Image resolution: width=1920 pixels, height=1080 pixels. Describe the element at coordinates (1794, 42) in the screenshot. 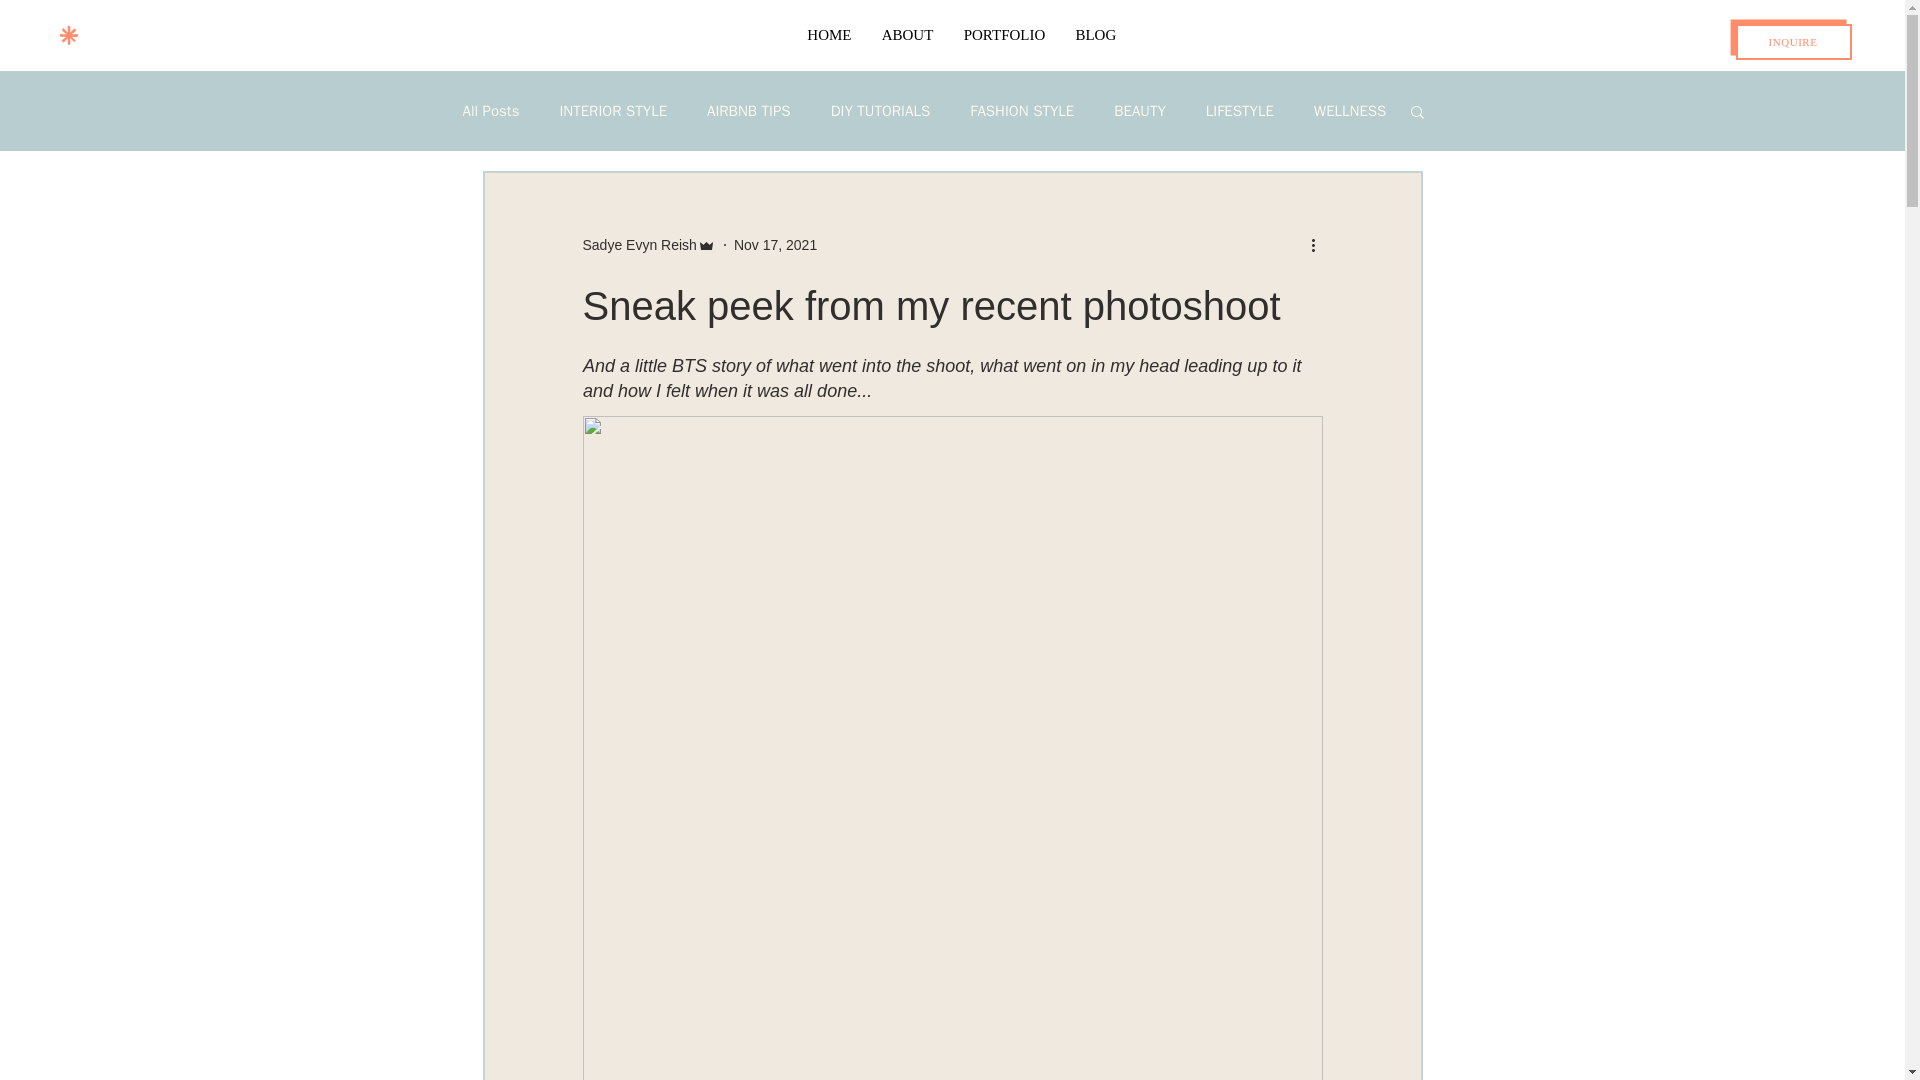

I see `INQUIRE` at that location.